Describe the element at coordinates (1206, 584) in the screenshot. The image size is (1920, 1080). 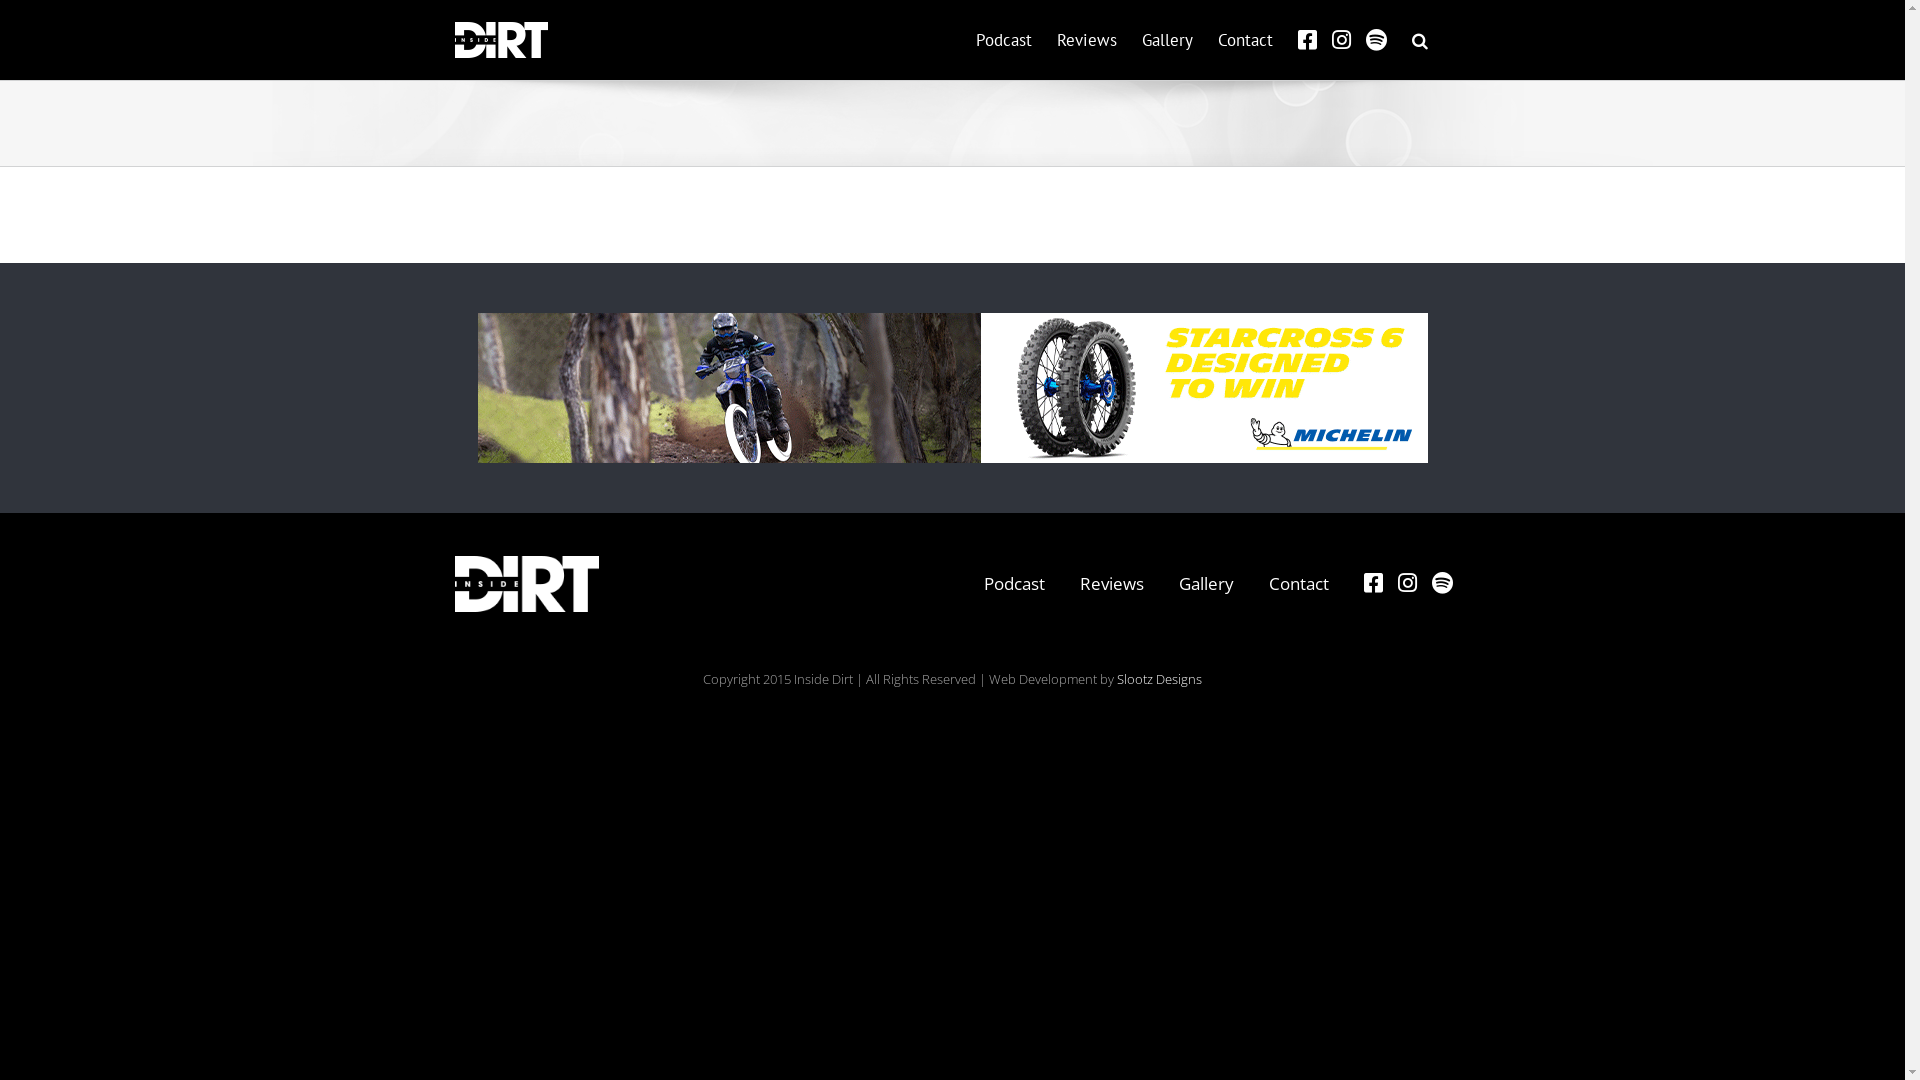
I see `Gallery` at that location.